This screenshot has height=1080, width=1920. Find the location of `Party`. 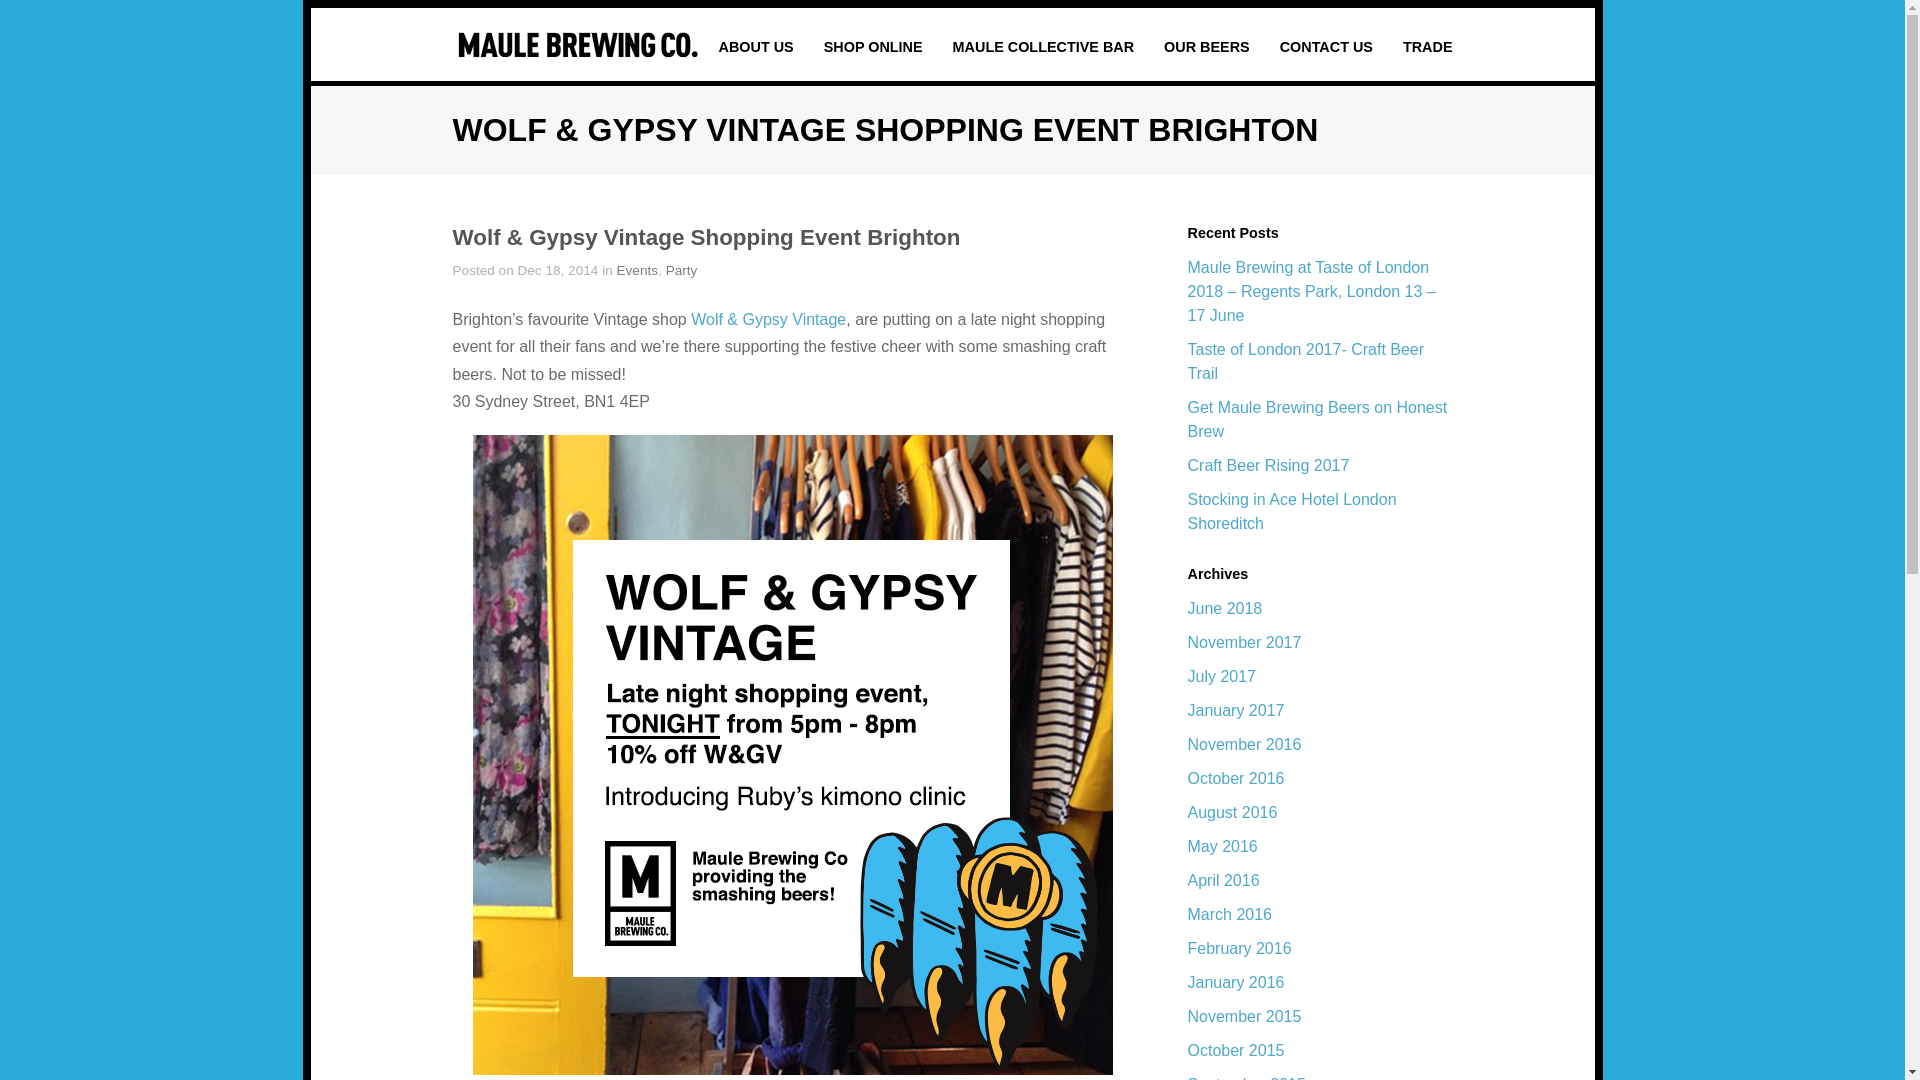

Party is located at coordinates (682, 270).